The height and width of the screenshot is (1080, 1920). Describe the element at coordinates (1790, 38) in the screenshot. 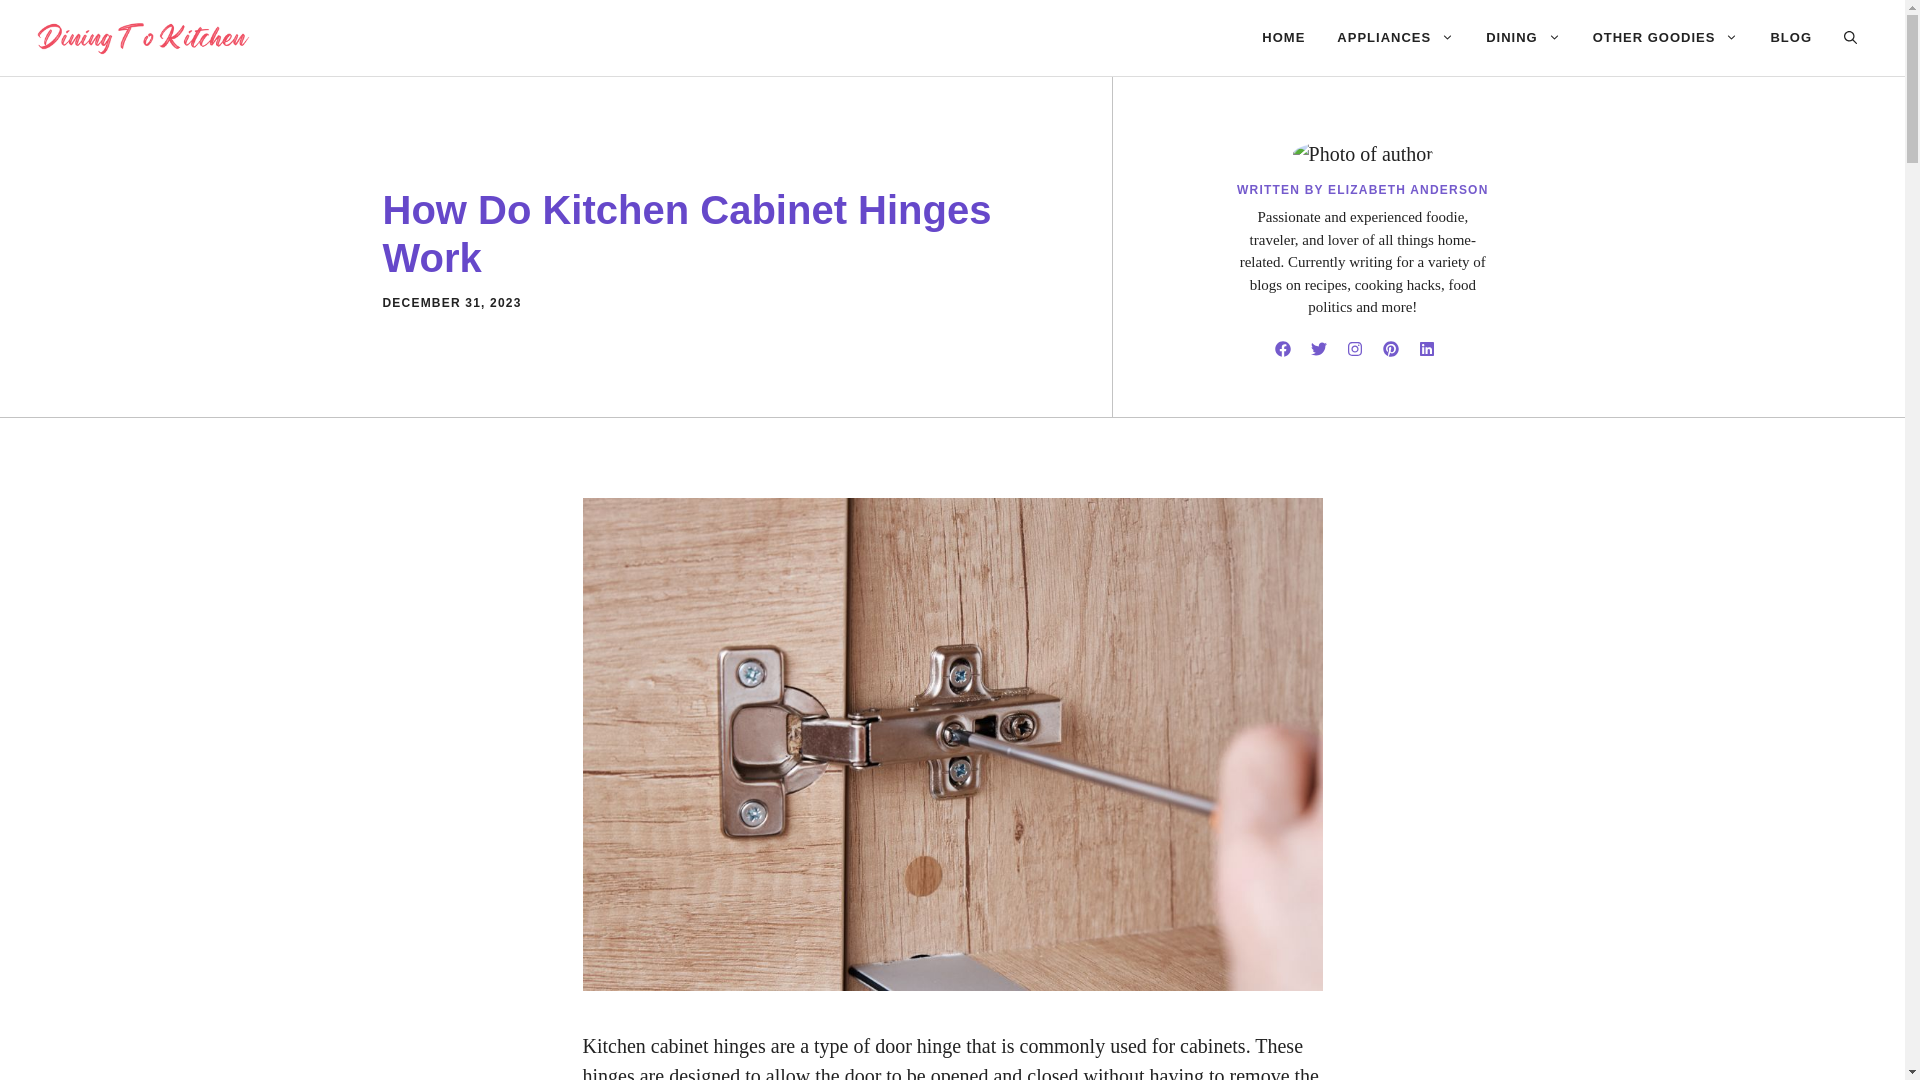

I see `BLOG` at that location.